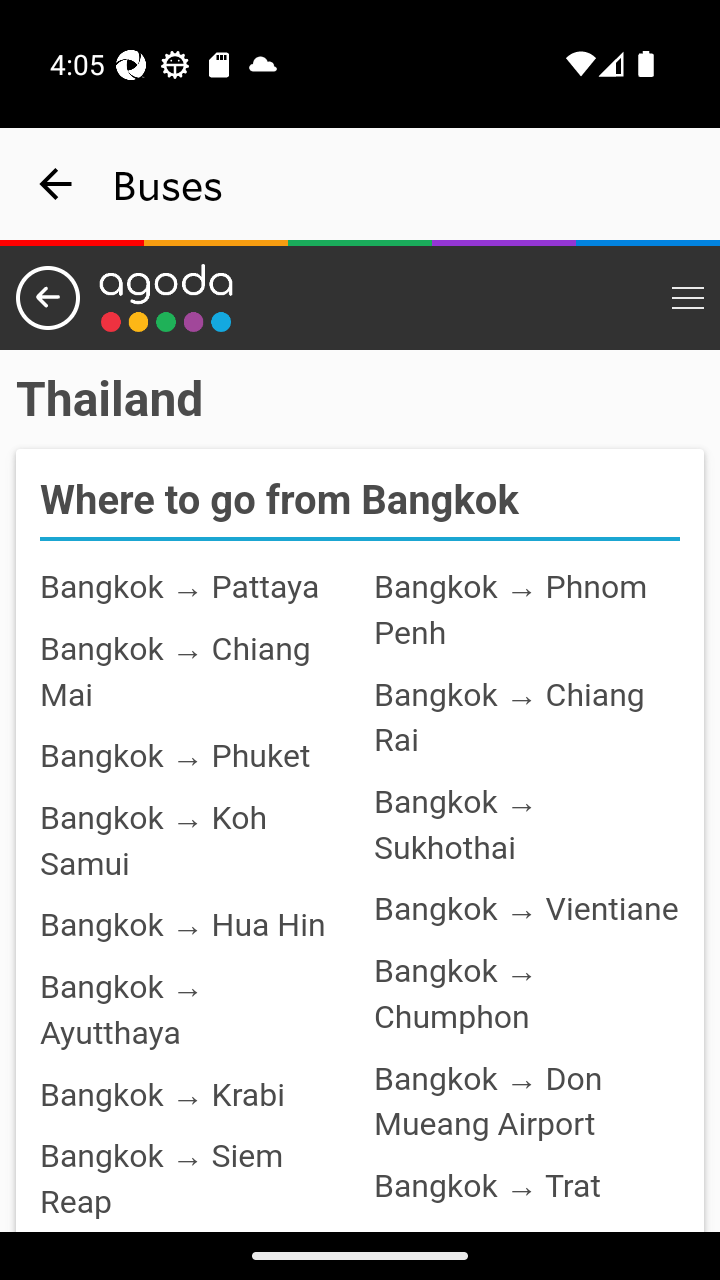 This screenshot has height=1280, width=720. What do you see at coordinates (488, 1101) in the screenshot?
I see `Bangkok → Don Mueang Airport` at bounding box center [488, 1101].